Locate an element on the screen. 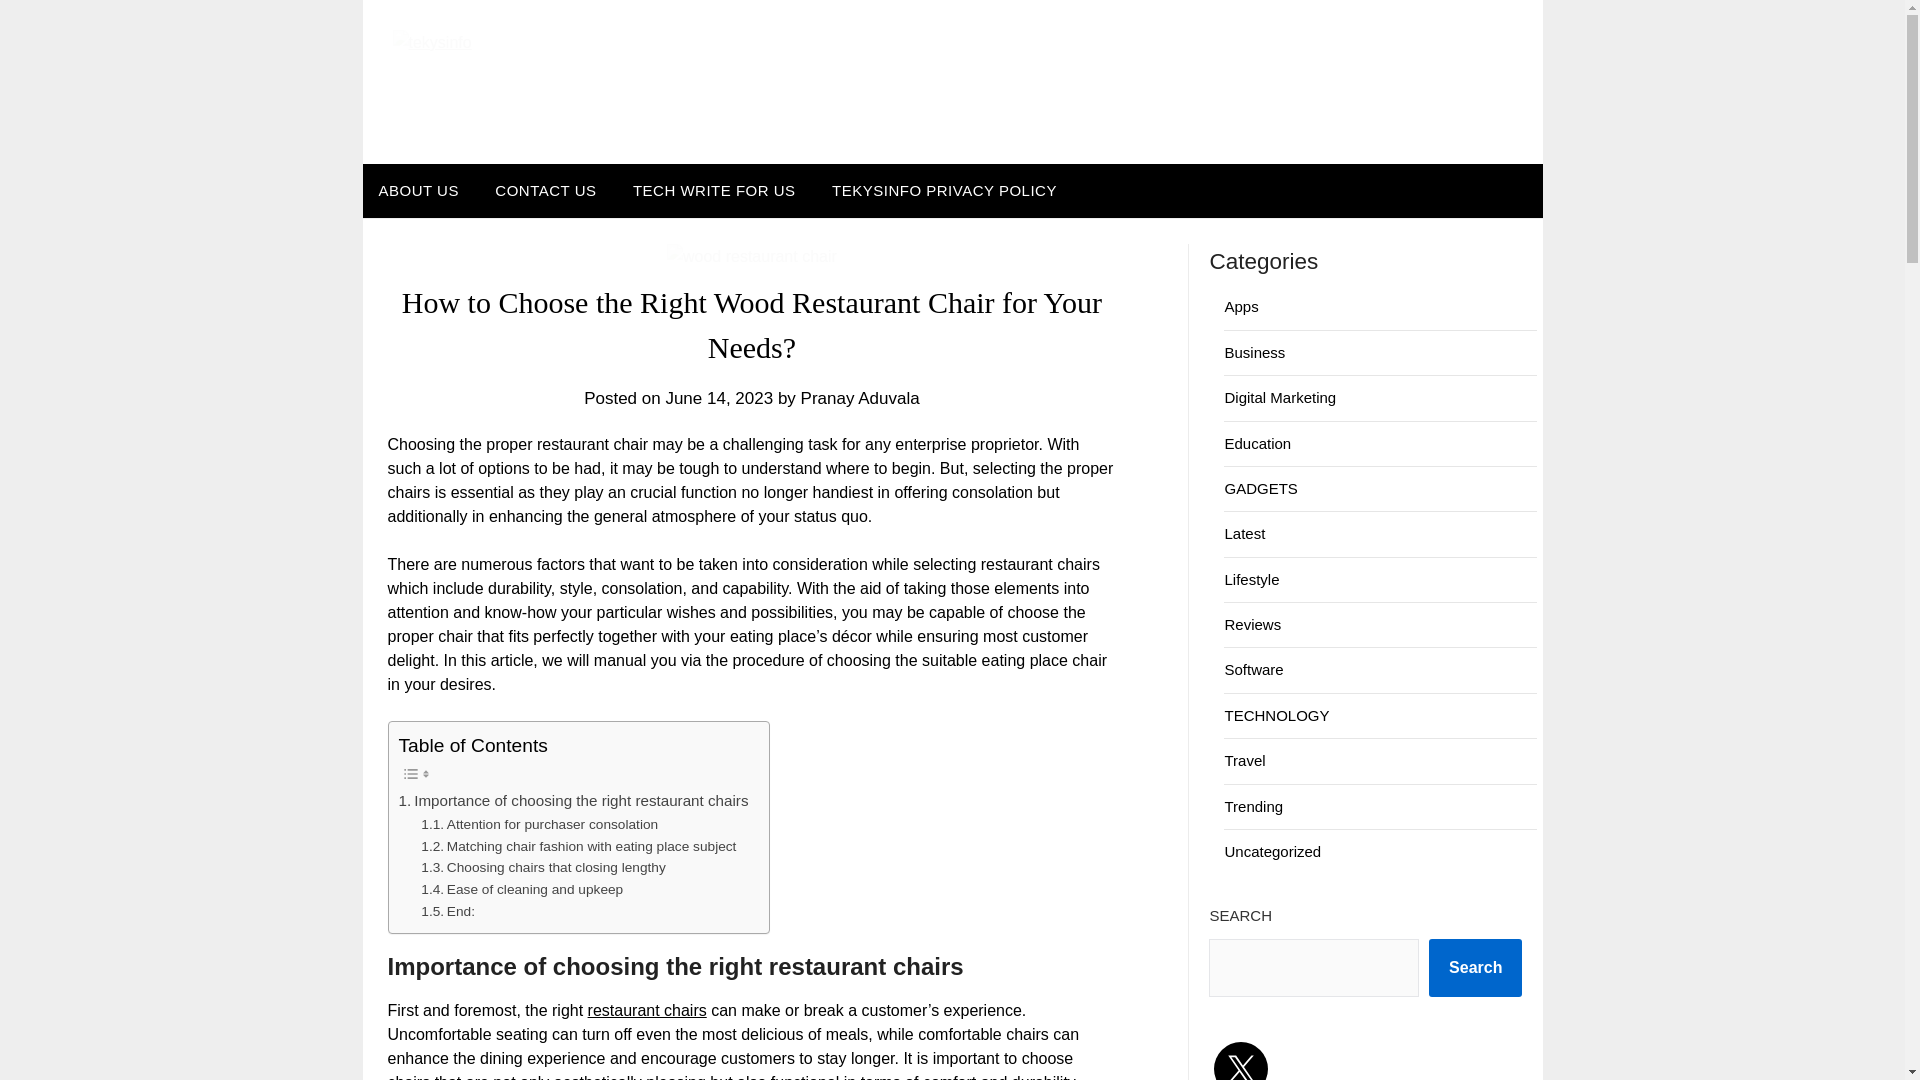  End: is located at coordinates (447, 912).